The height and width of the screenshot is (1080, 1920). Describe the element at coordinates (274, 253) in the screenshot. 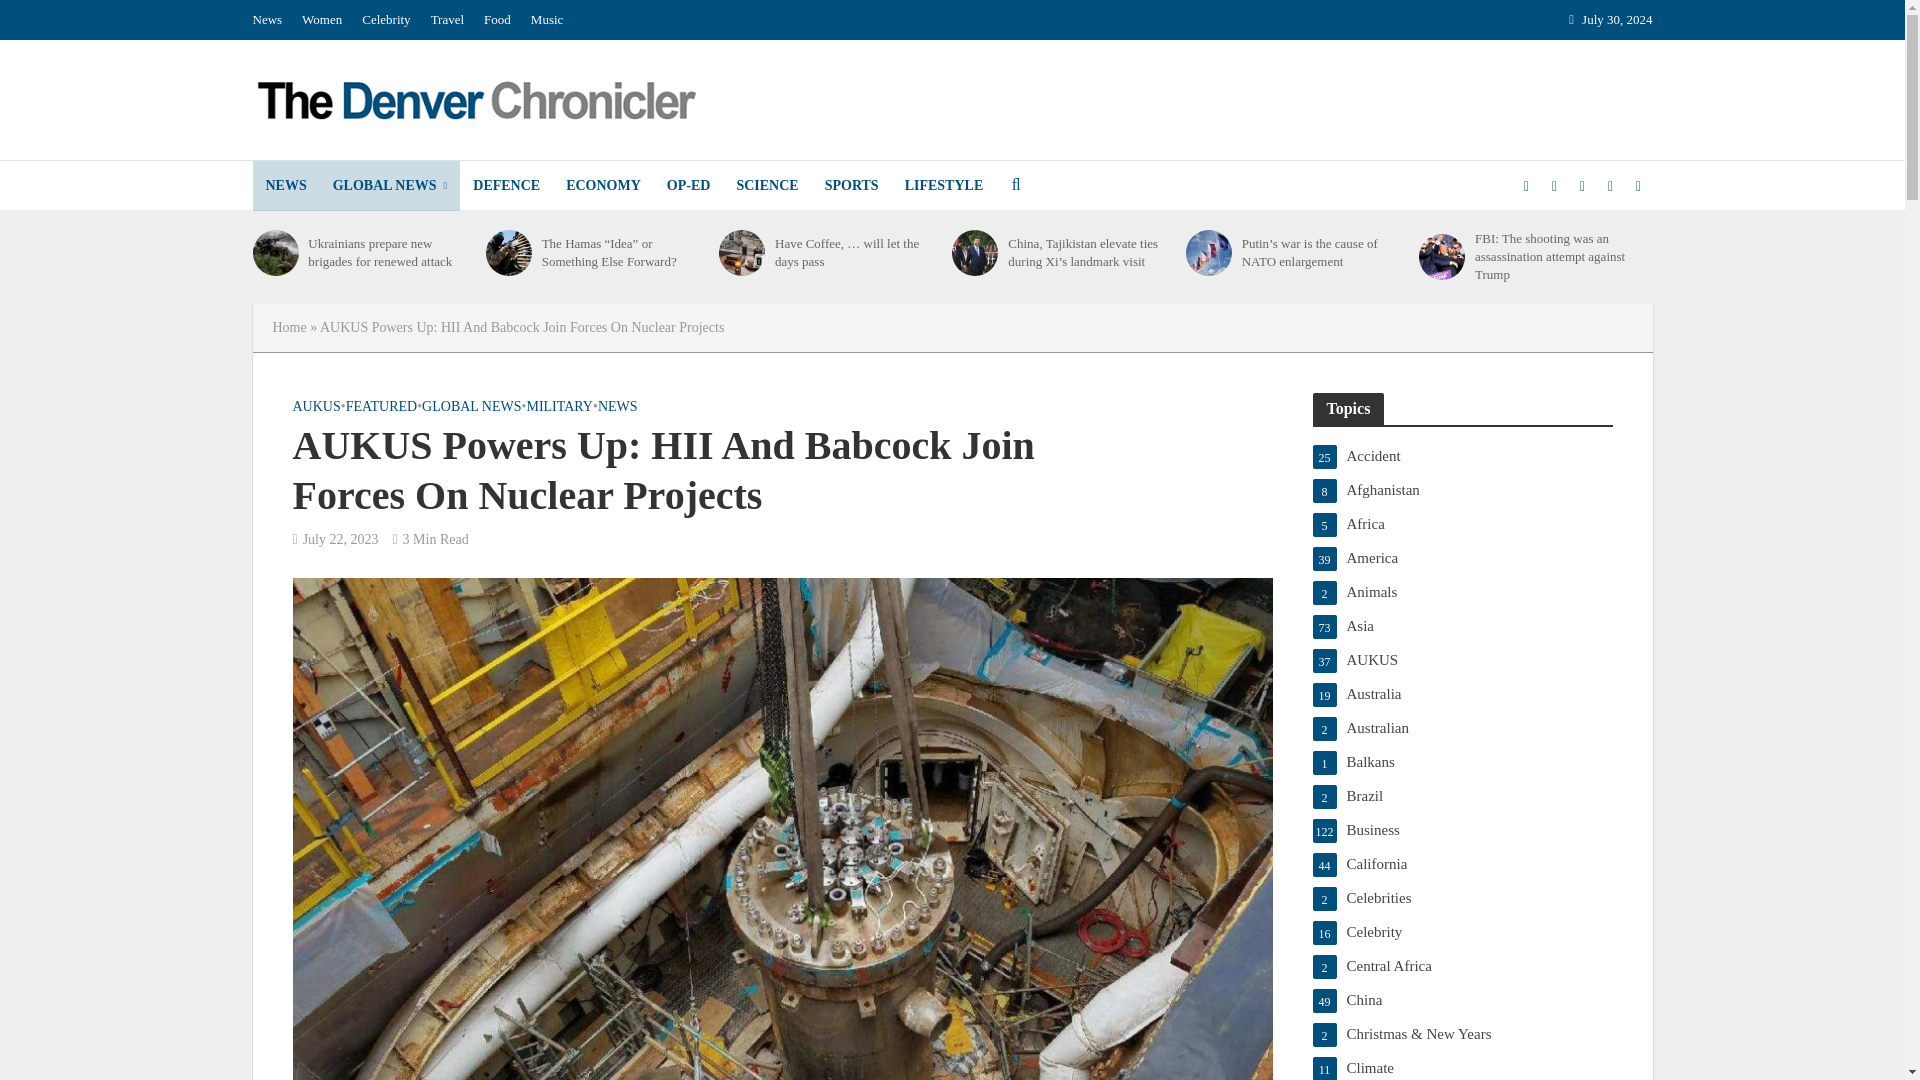

I see `Ukrainians prepare new brigades for renewed attack` at that location.